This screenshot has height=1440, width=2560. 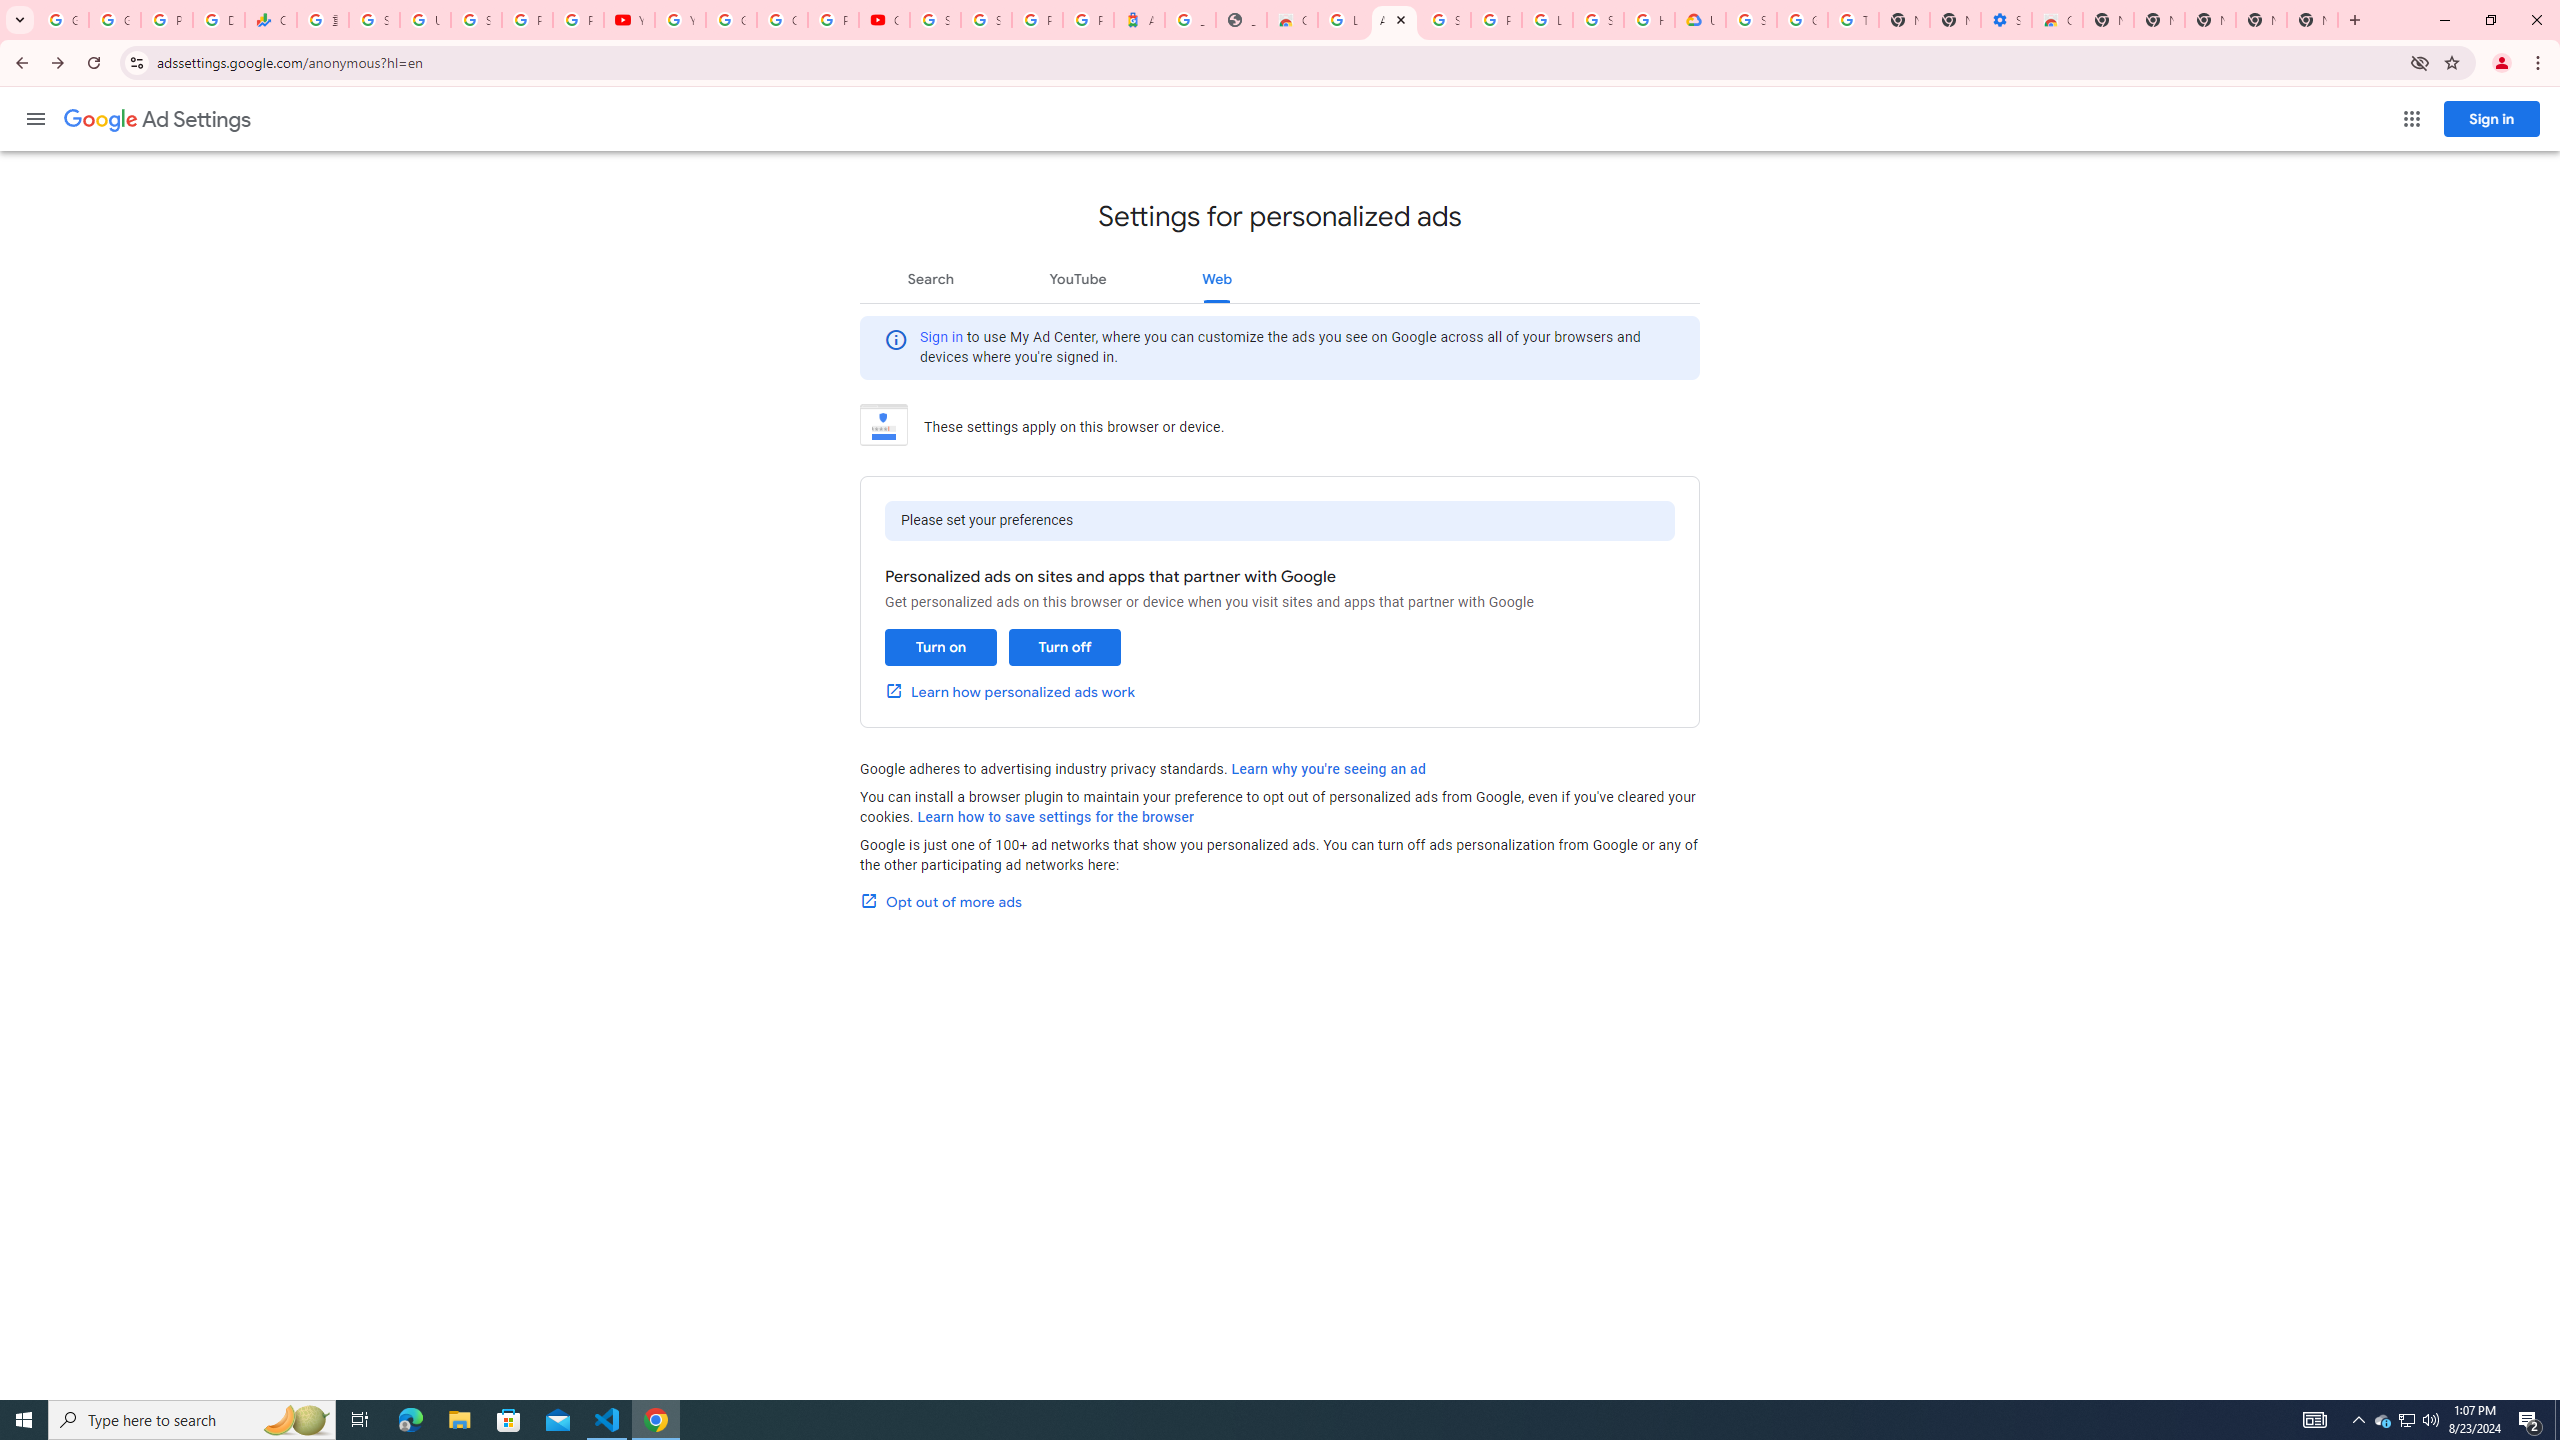 I want to click on Chrome Web Store - Household, so click(x=1291, y=20).